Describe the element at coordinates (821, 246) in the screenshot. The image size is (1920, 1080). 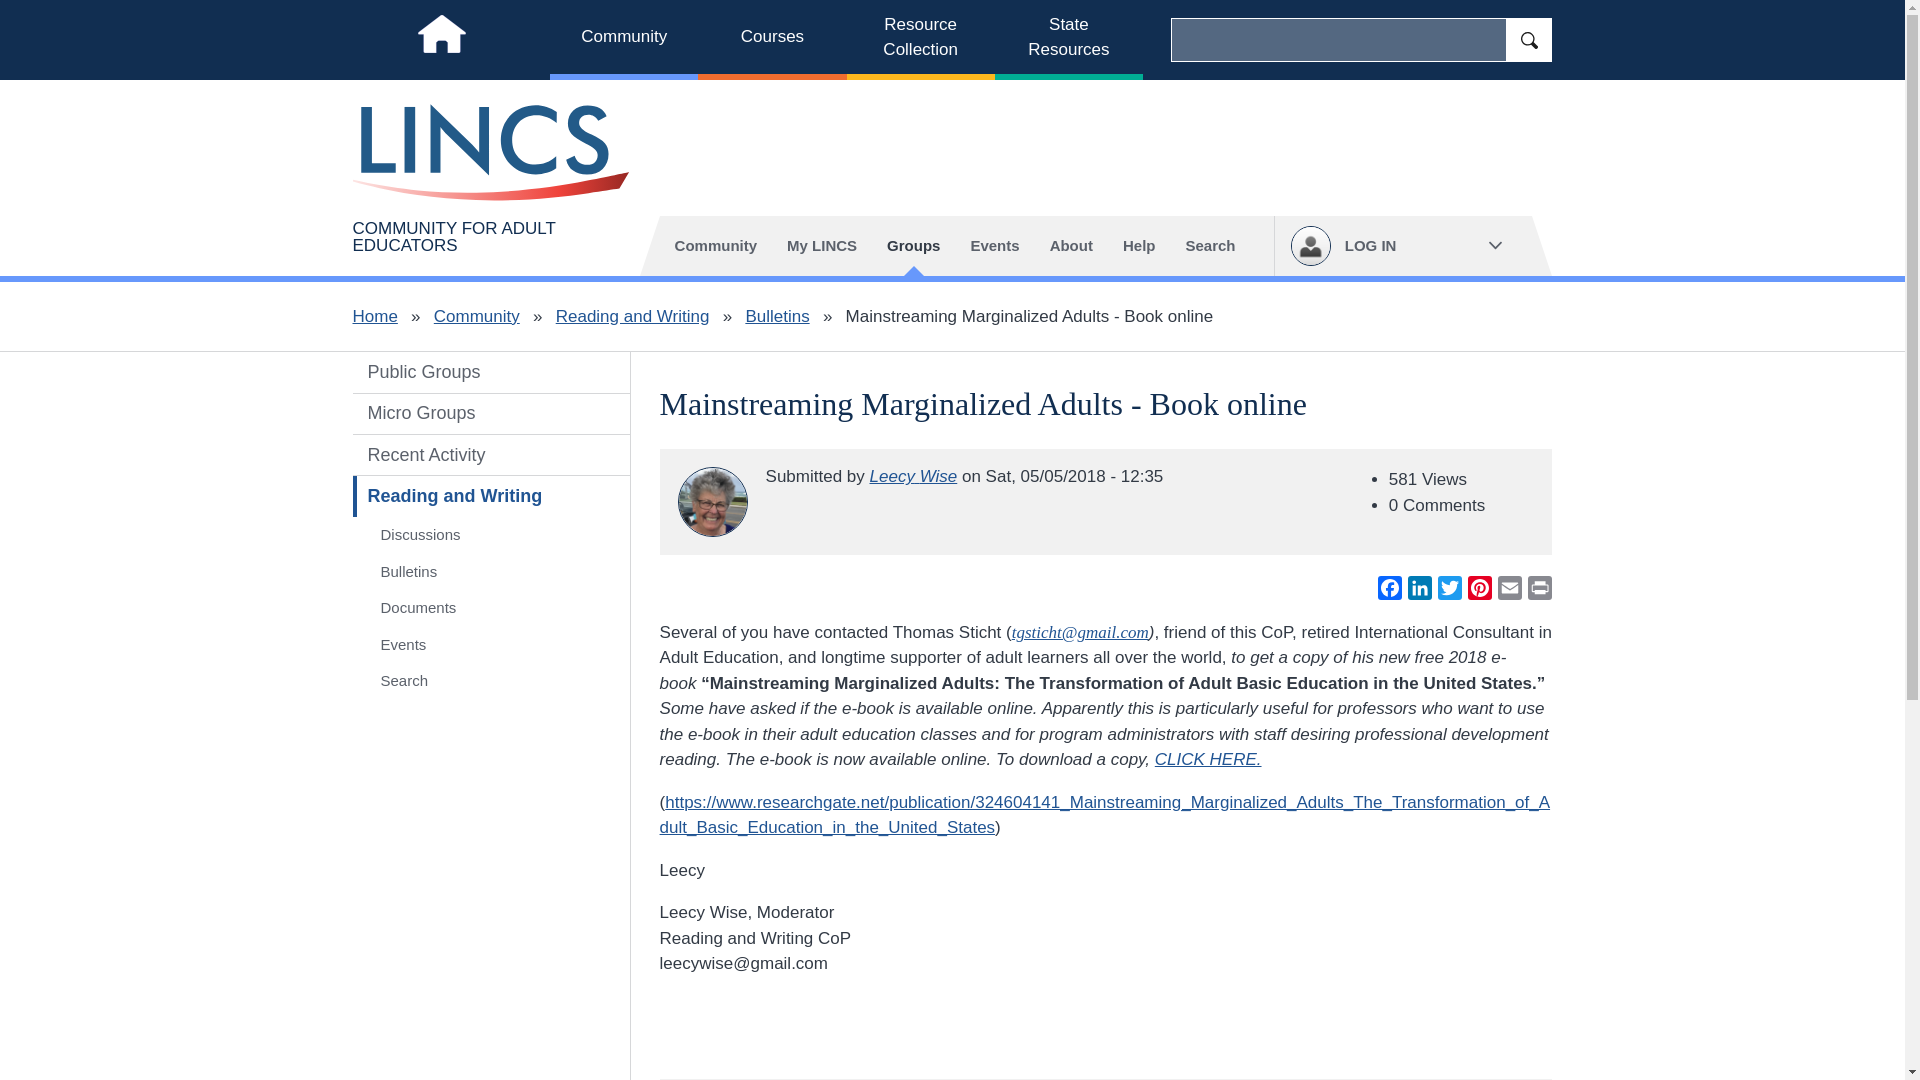
I see `My LINCS` at that location.